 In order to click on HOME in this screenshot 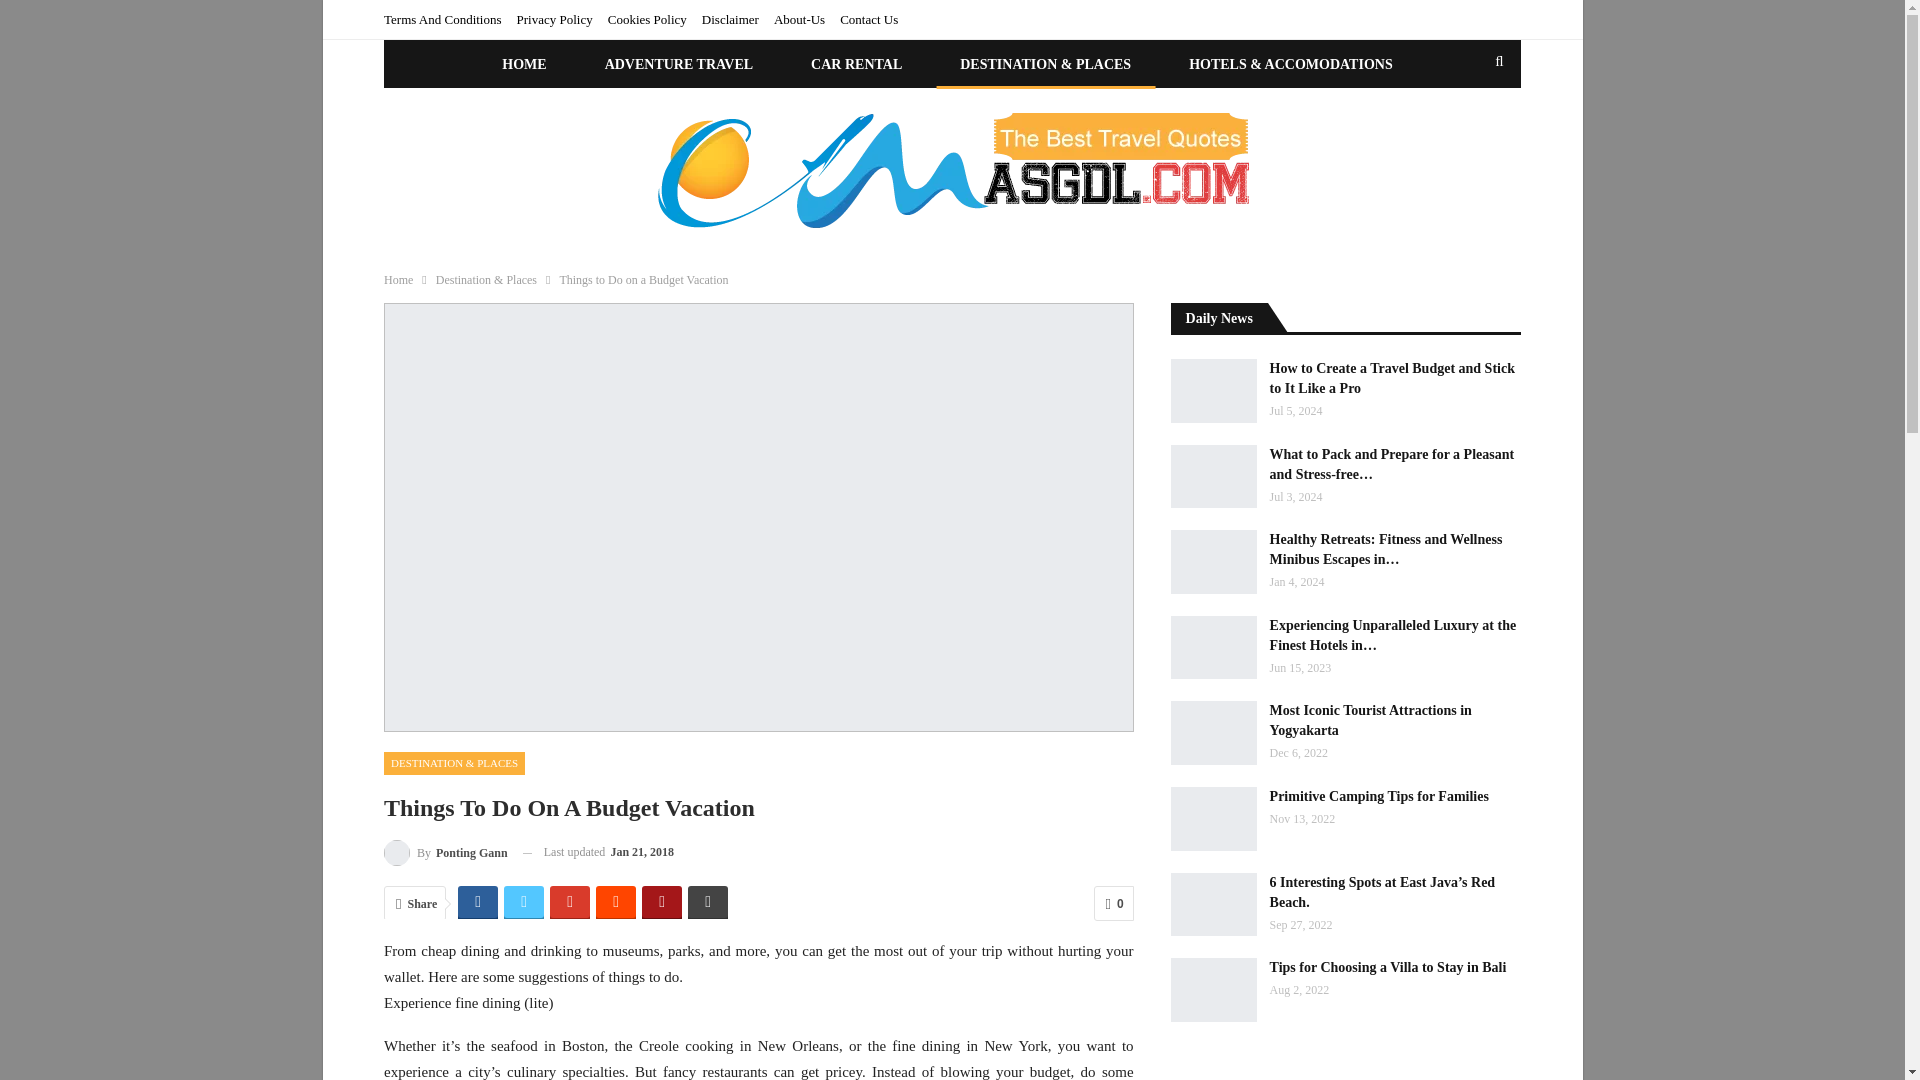, I will do `click(524, 64)`.